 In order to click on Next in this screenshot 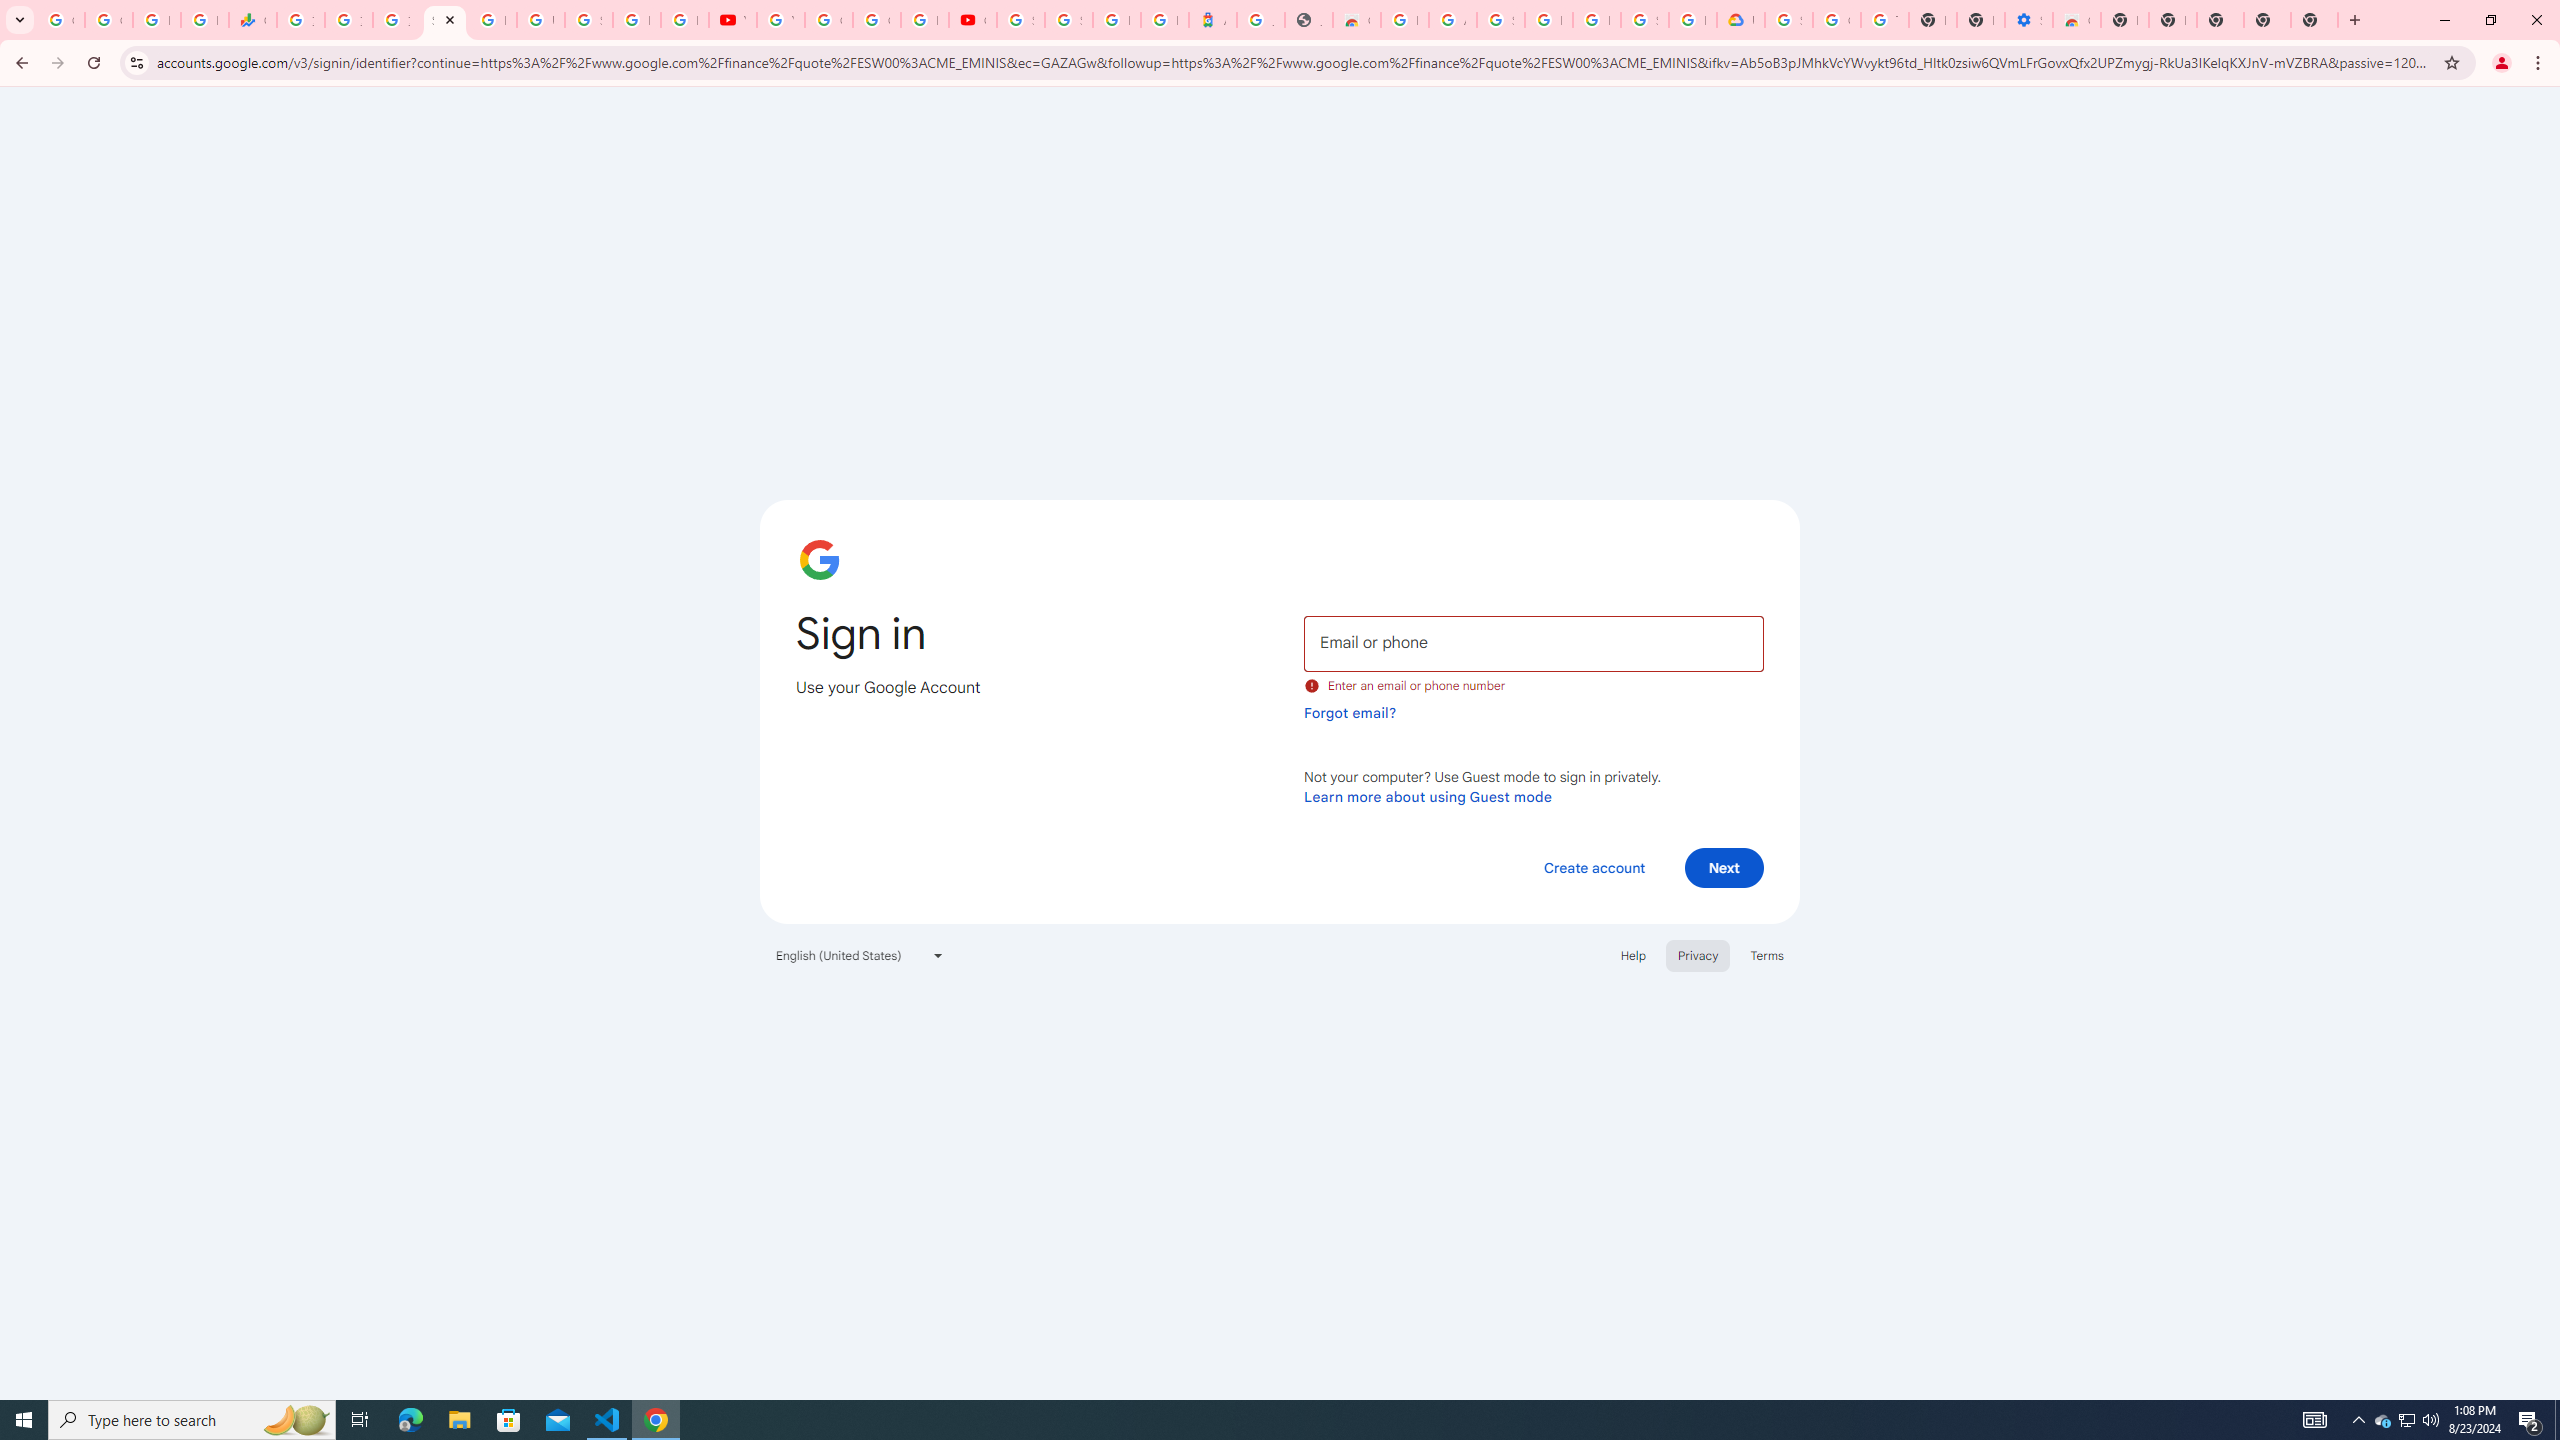, I will do `click(1724, 867)`.